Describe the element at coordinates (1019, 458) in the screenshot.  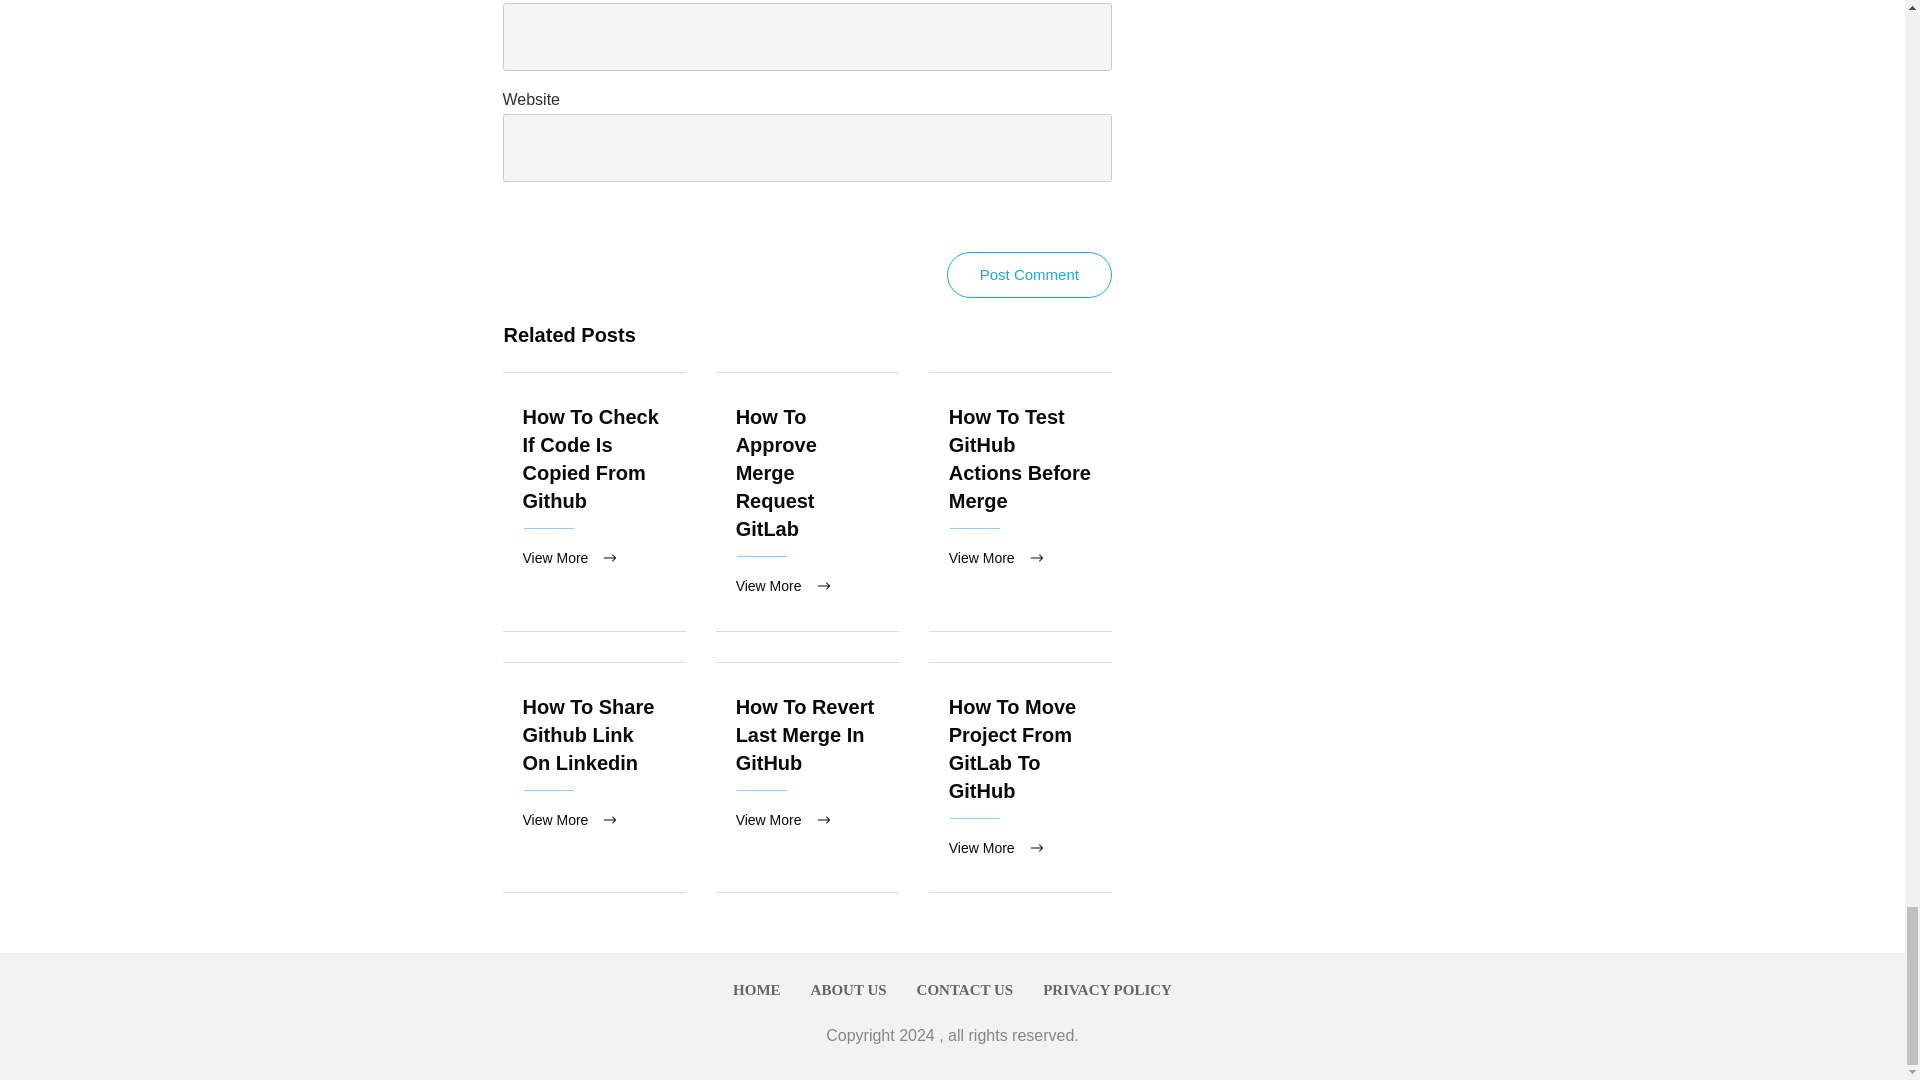
I see `How To Test GitHub Actions Before Merge` at that location.